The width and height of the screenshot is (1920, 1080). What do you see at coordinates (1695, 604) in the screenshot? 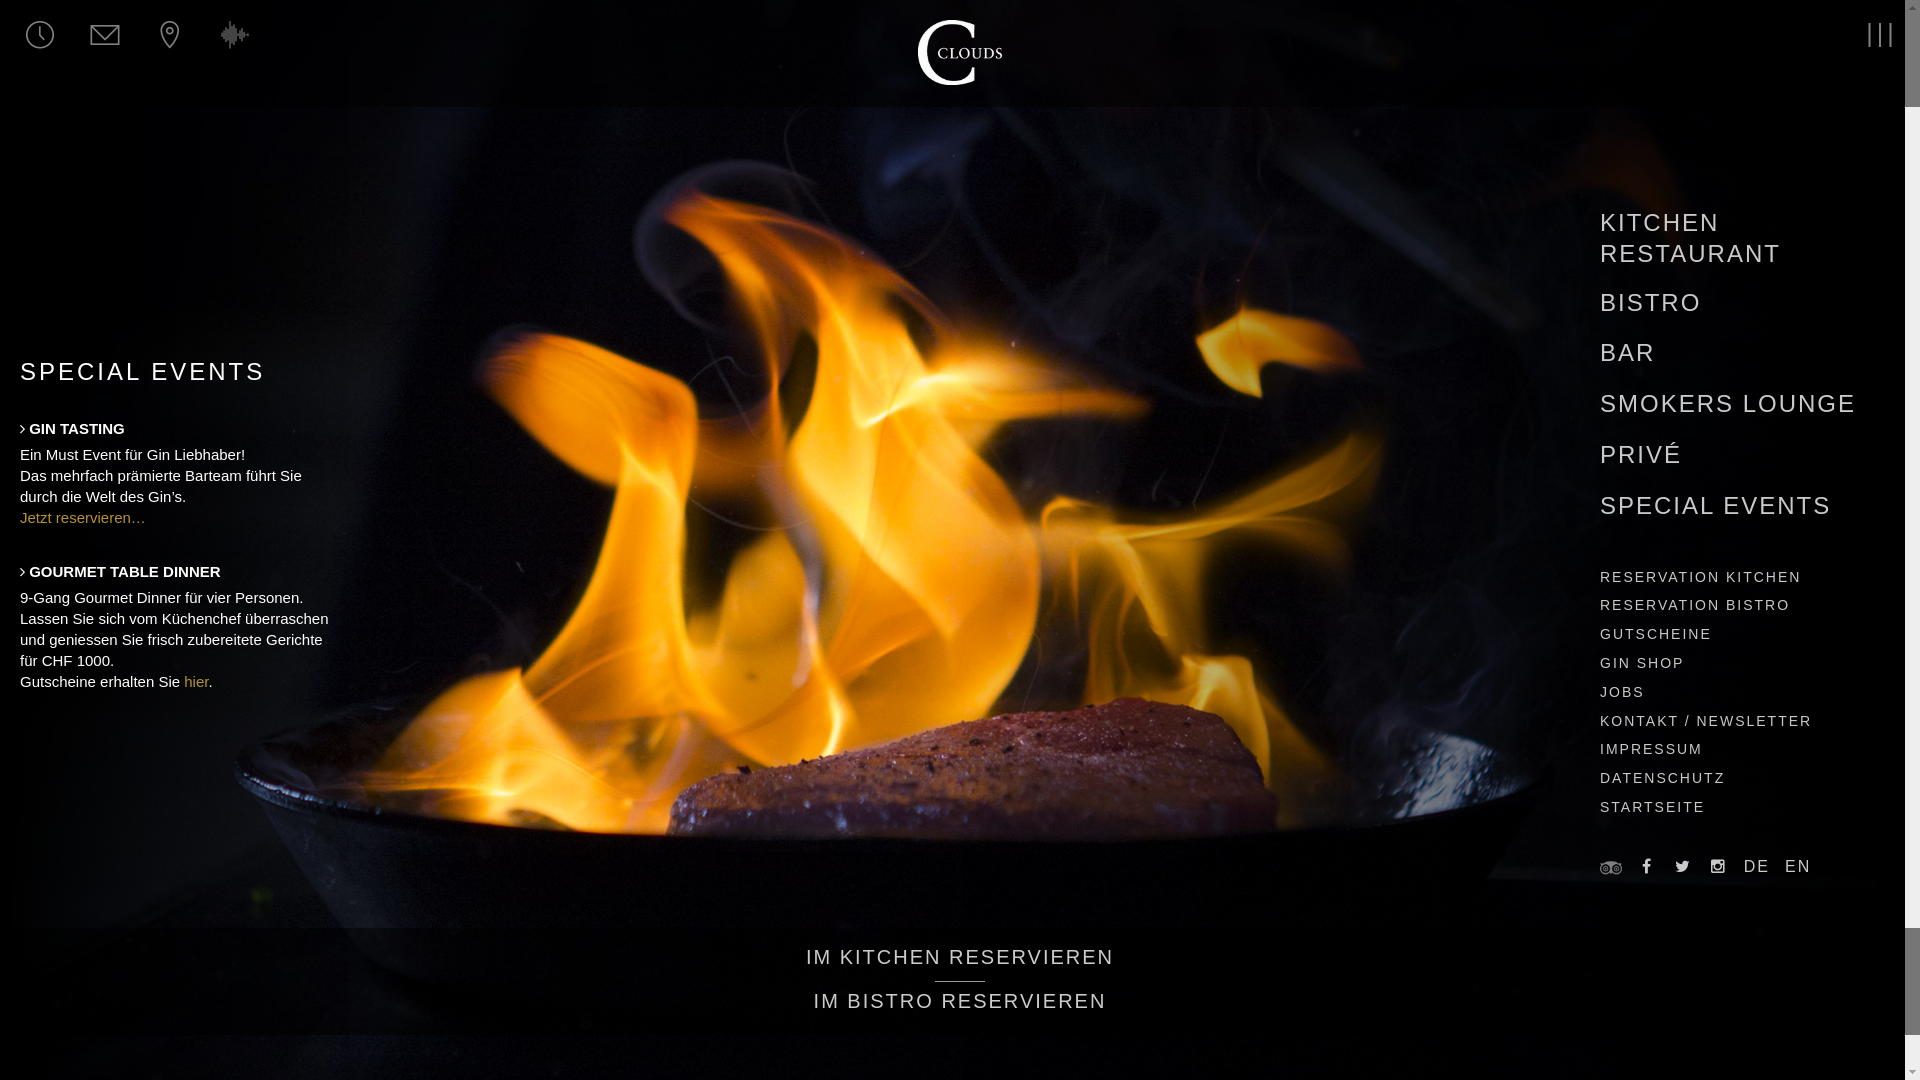
I see `RESERVATION BISTRO` at bounding box center [1695, 604].